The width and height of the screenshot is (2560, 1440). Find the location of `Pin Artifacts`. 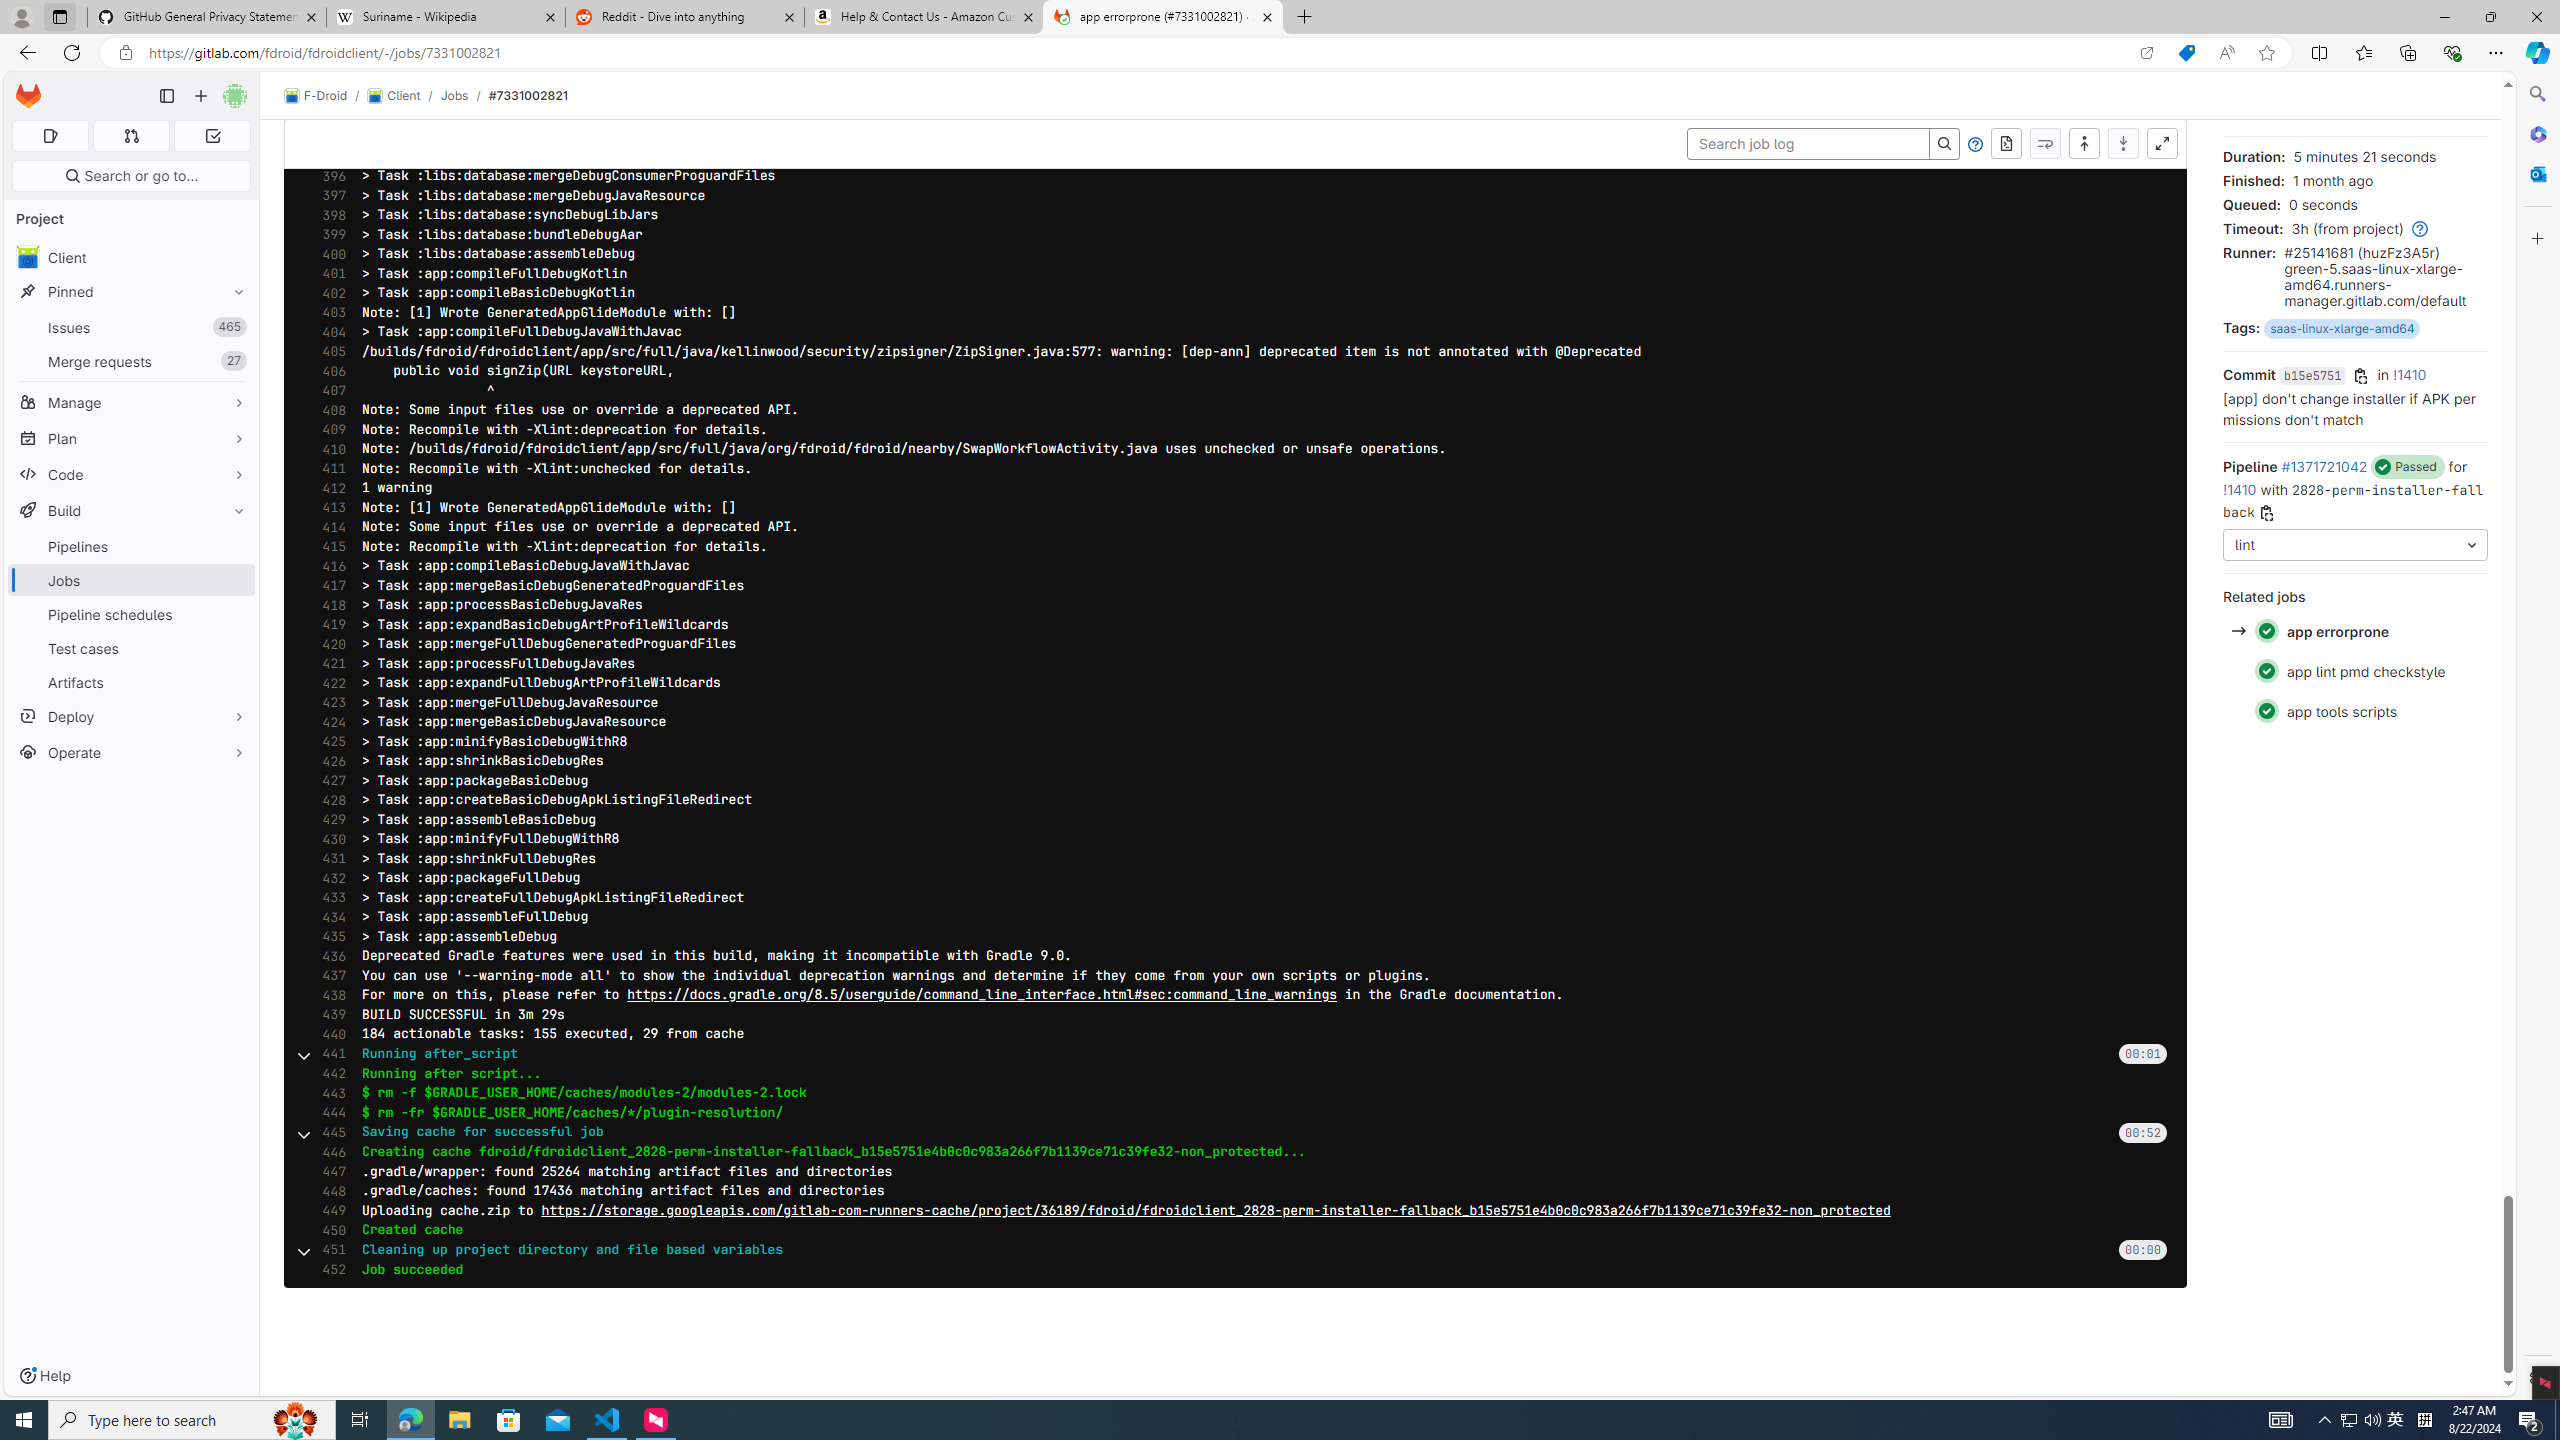

Pin Artifacts is located at coordinates (234, 682).